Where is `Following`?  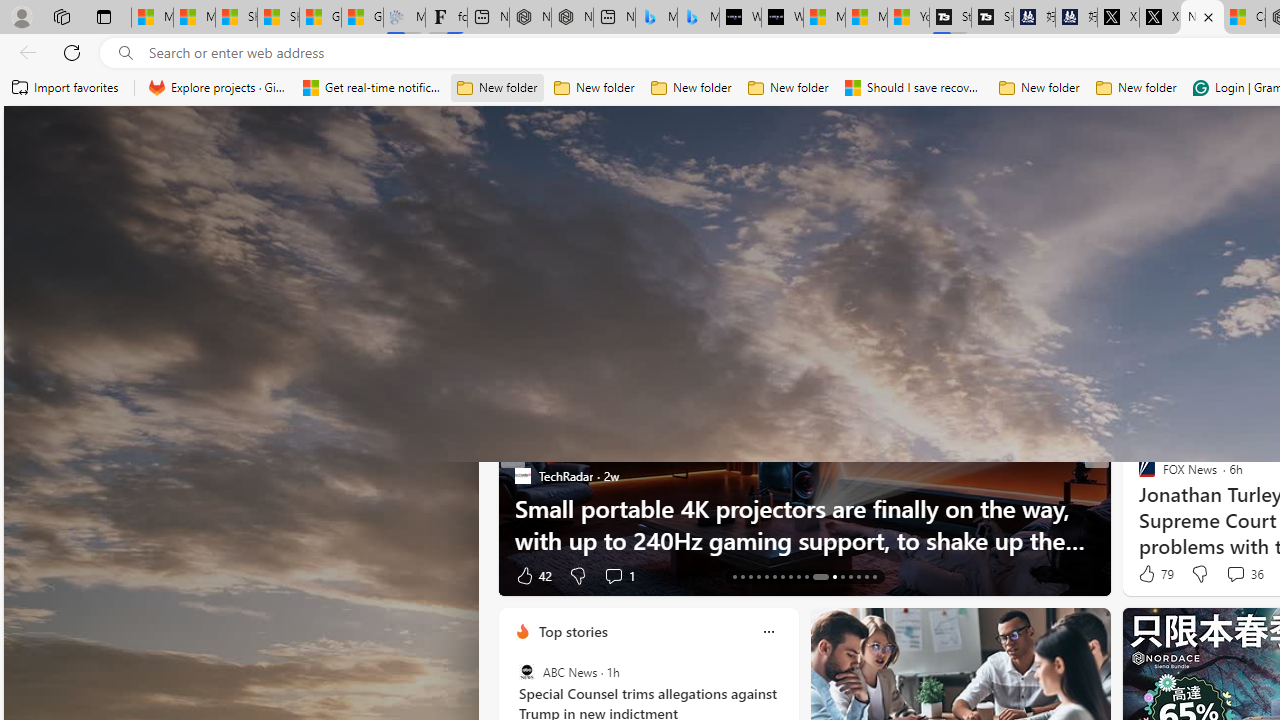
Following is located at coordinates (619, 267).